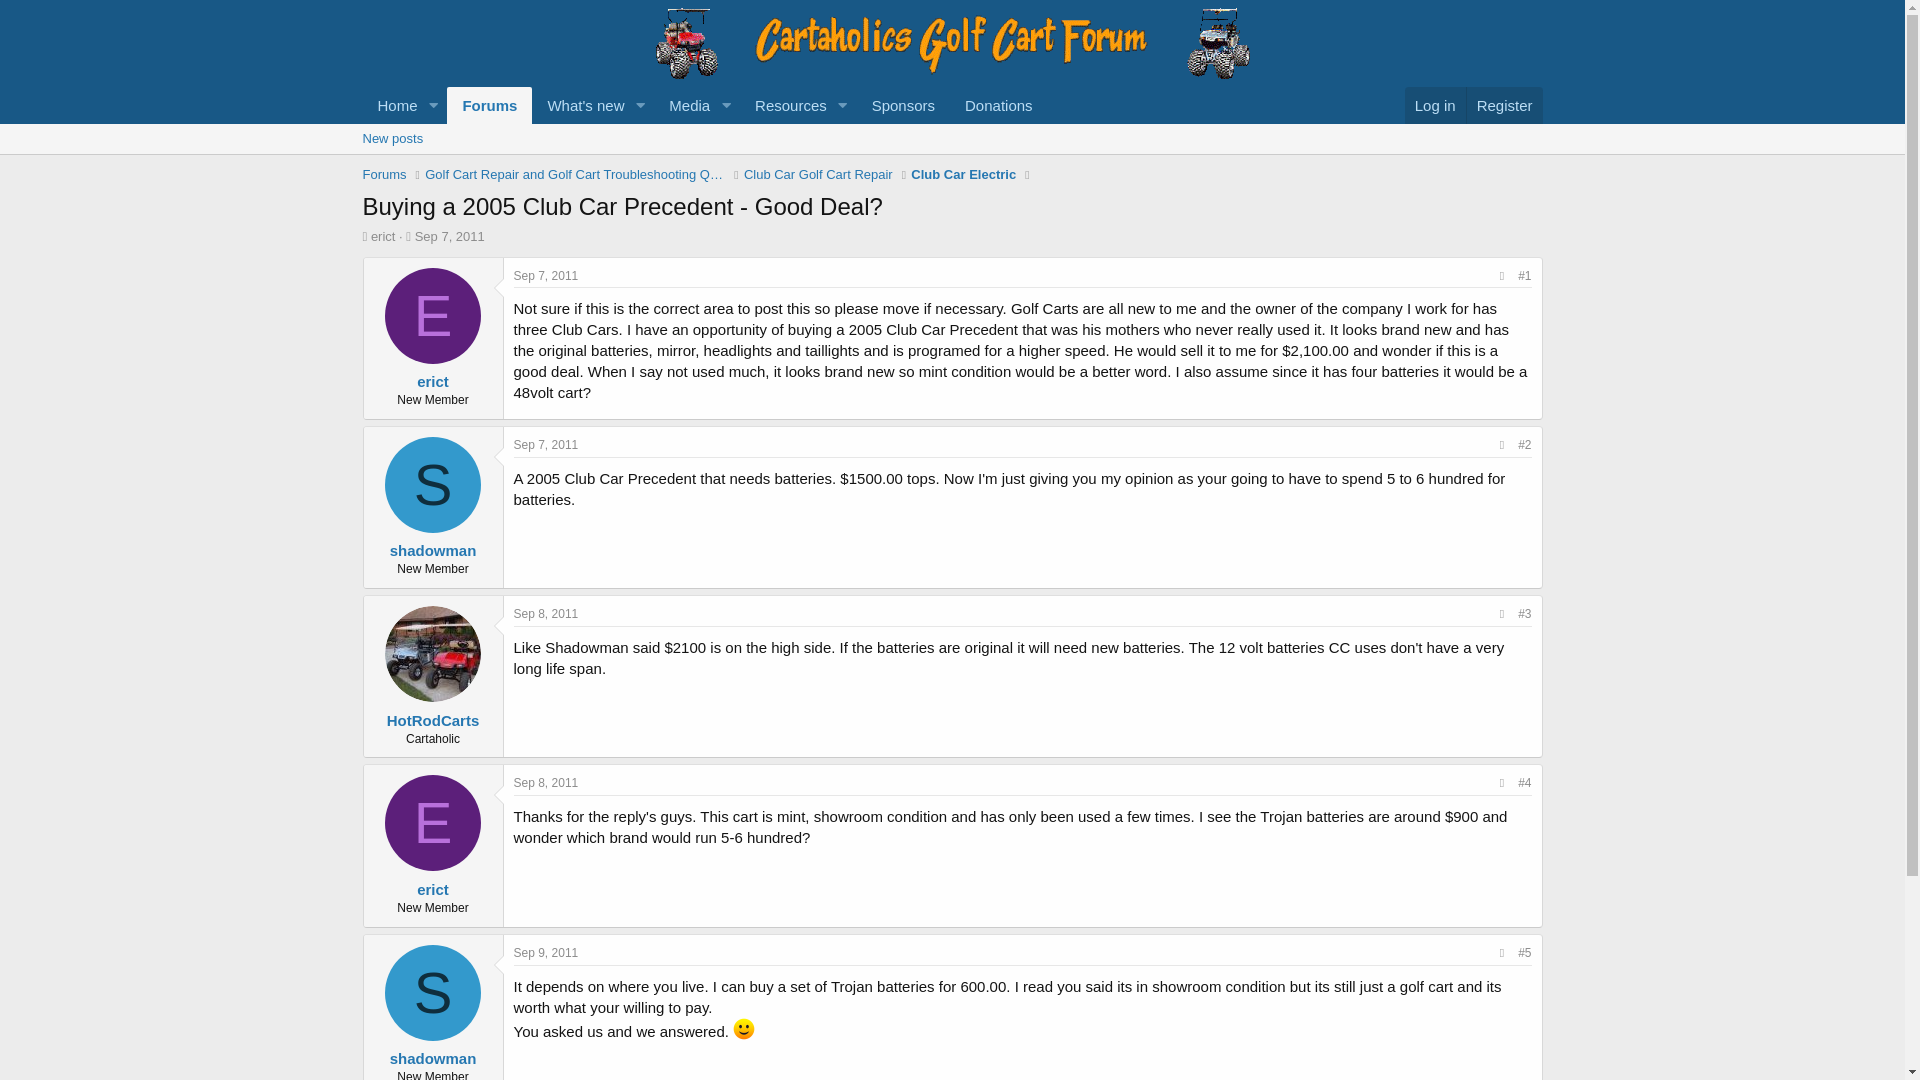  What do you see at coordinates (578, 106) in the screenshot?
I see `Media` at bounding box center [578, 106].